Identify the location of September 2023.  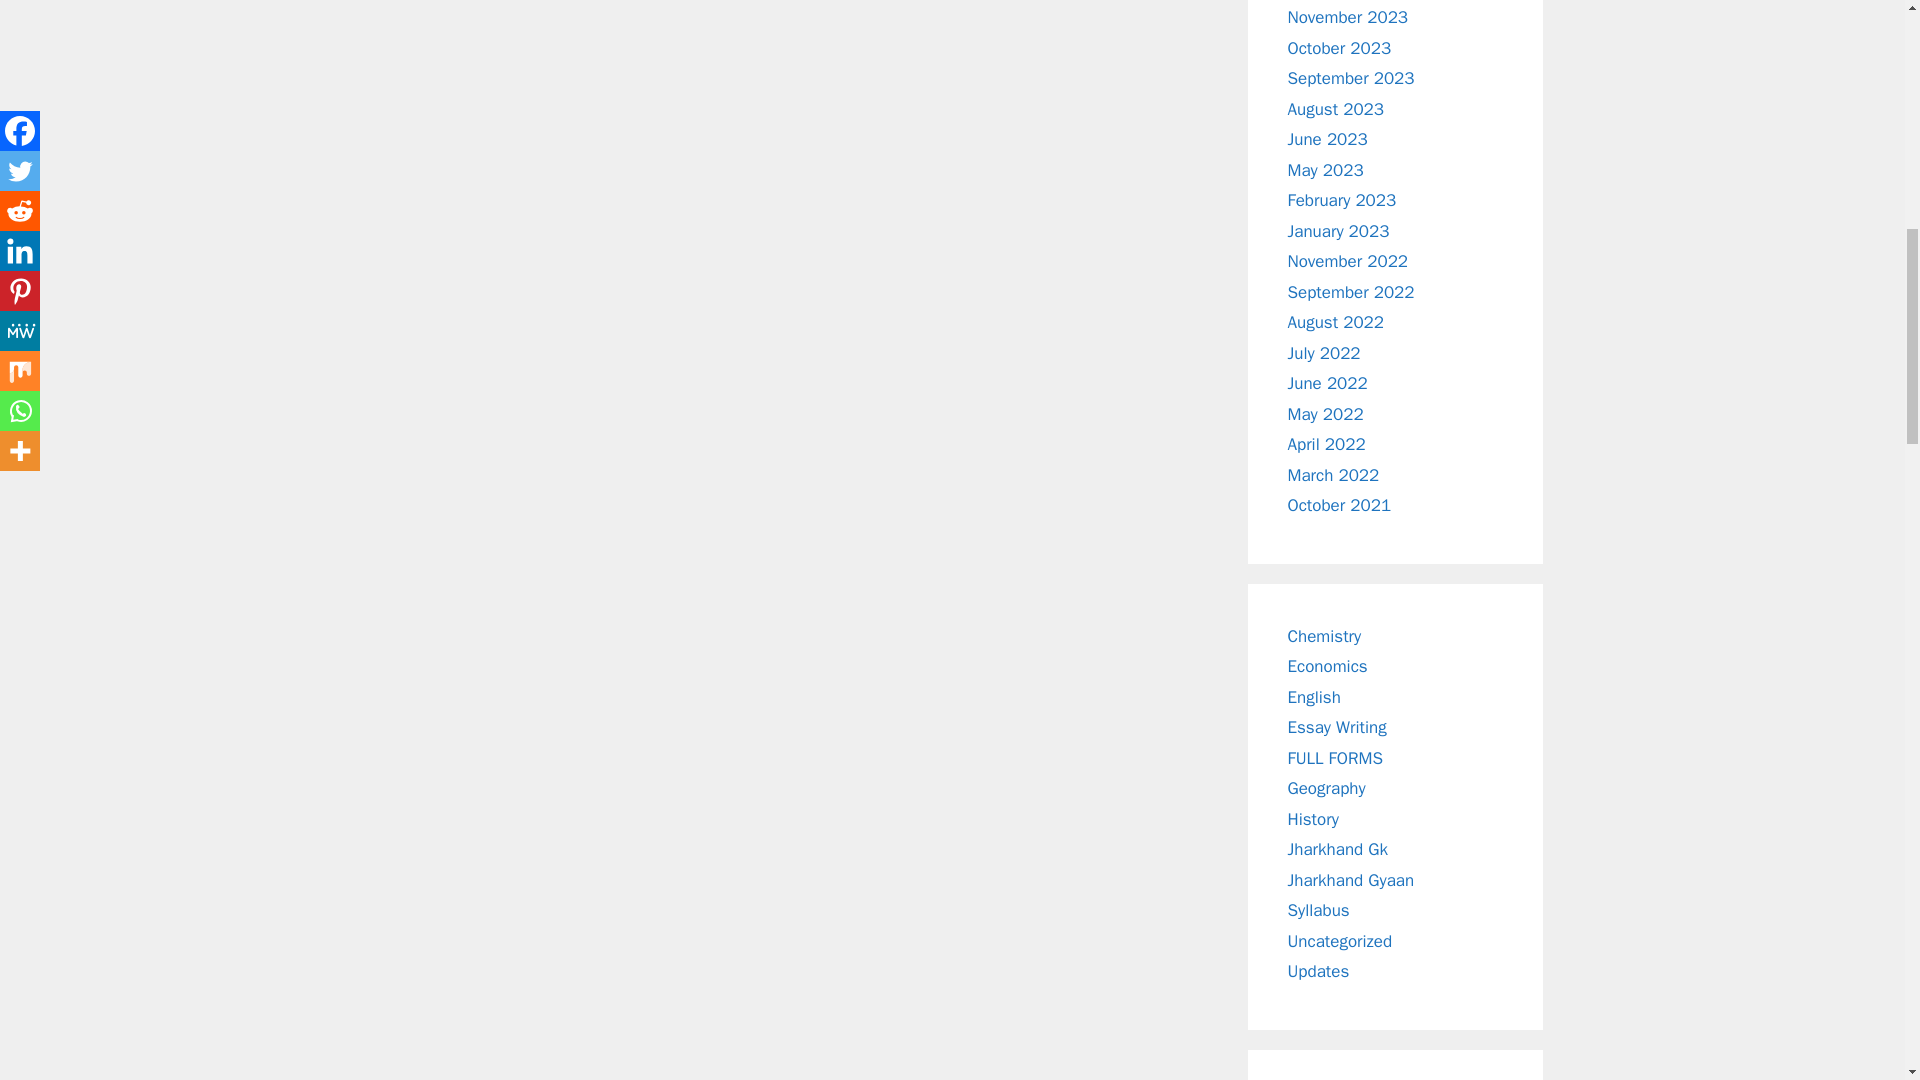
(1352, 78).